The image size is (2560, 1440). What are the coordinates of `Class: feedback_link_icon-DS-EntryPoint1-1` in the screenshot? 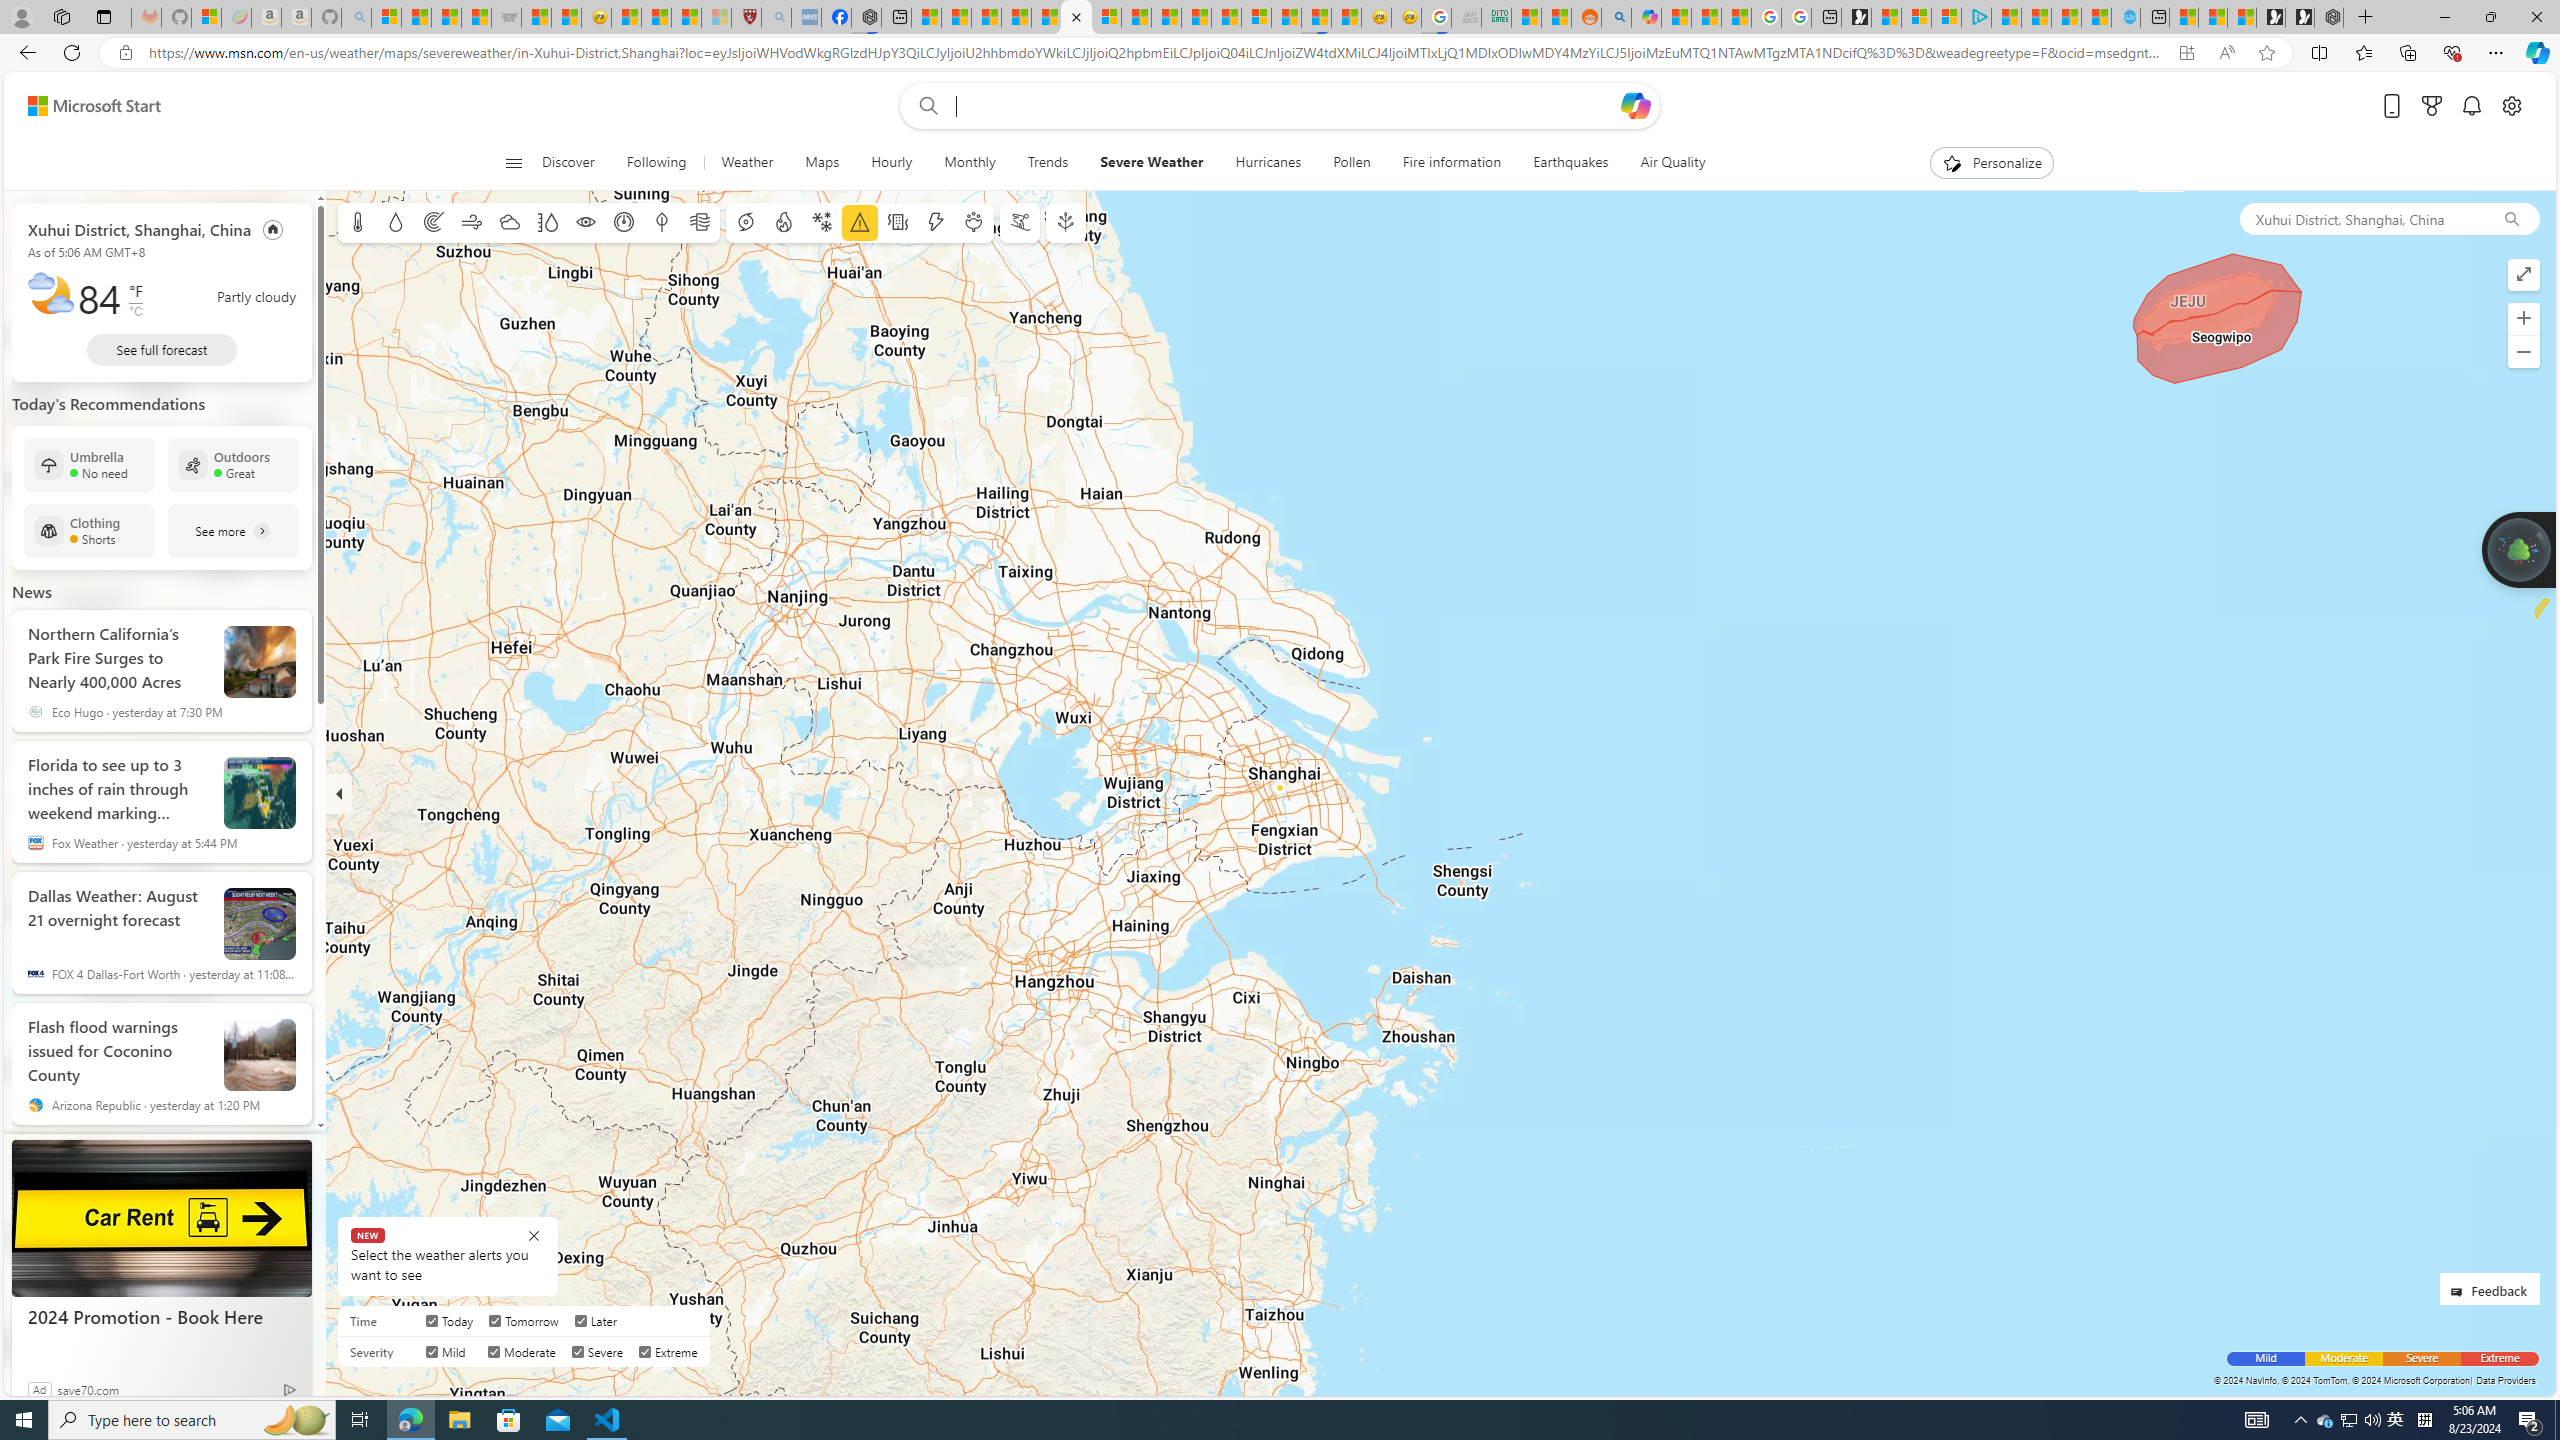 It's located at (2460, 1292).